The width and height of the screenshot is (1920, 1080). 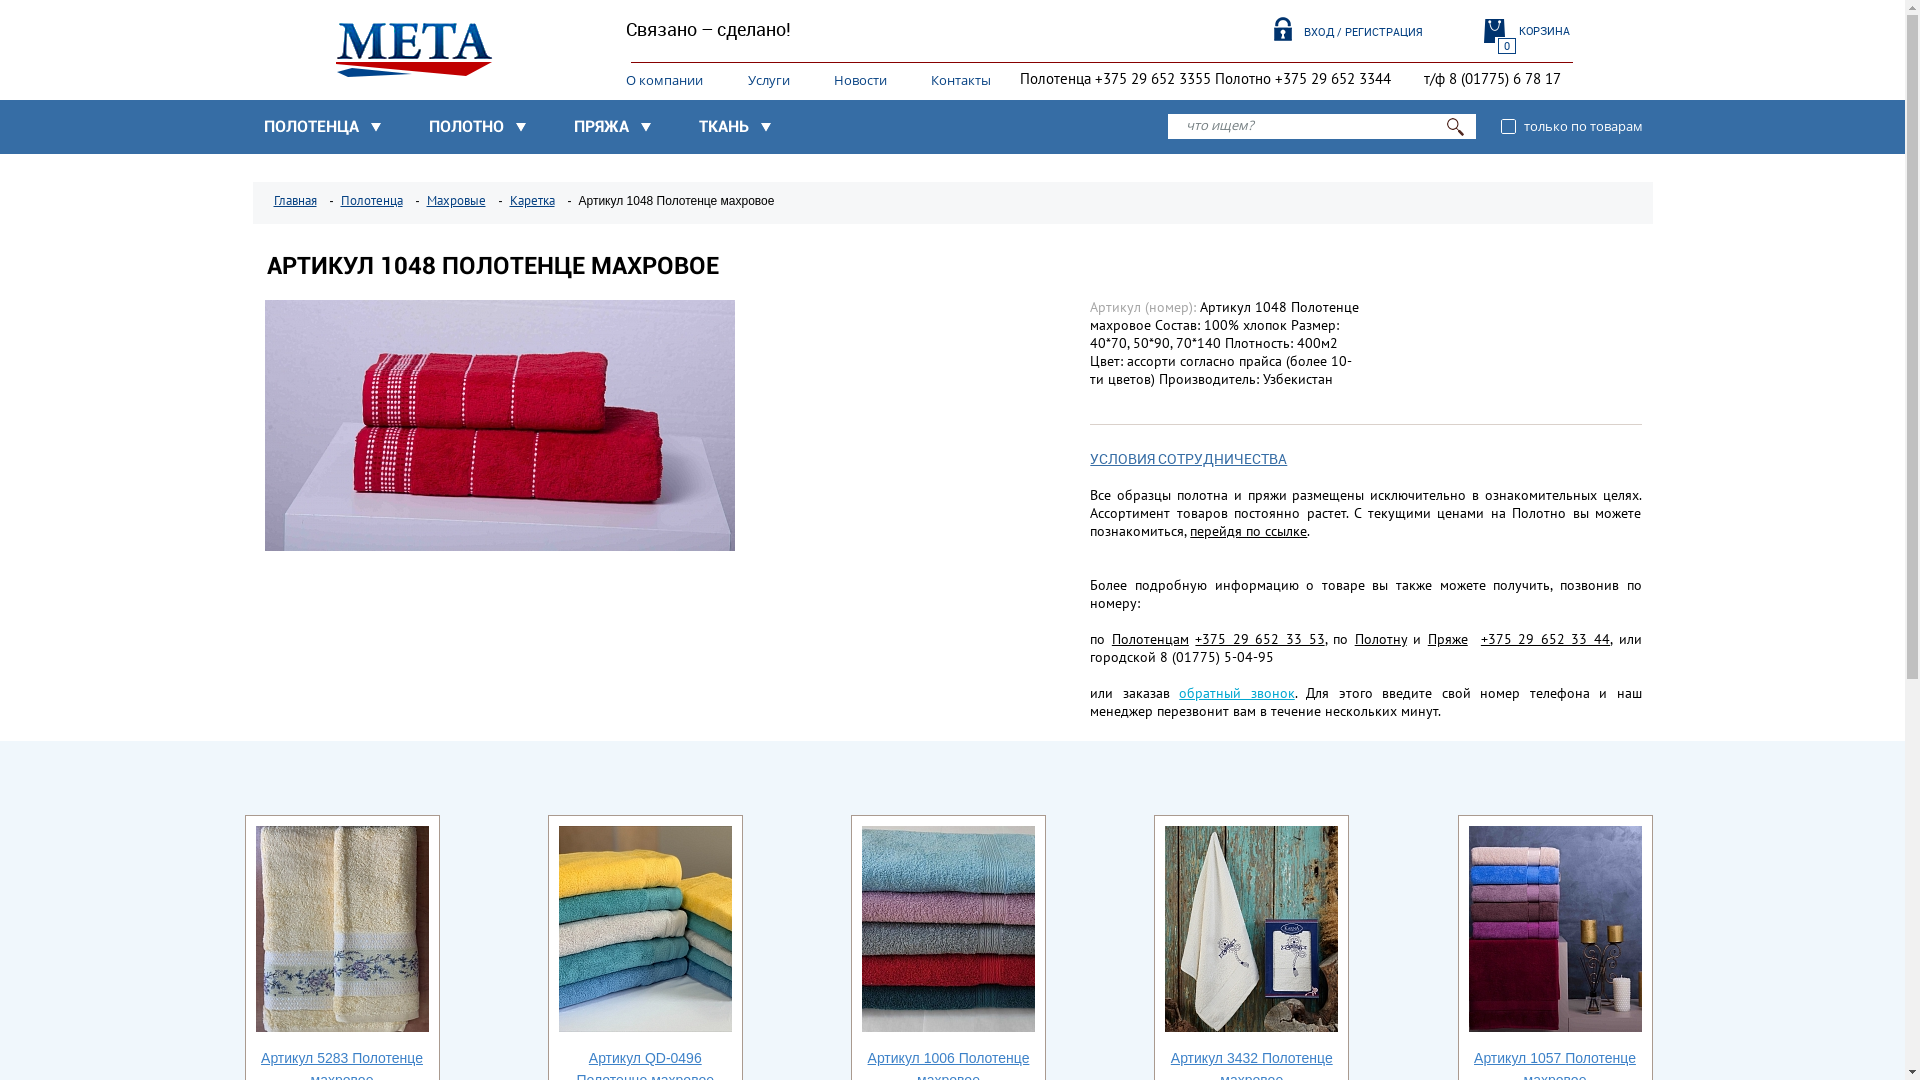 What do you see at coordinates (1260, 640) in the screenshot?
I see `+375 29 652 33 53` at bounding box center [1260, 640].